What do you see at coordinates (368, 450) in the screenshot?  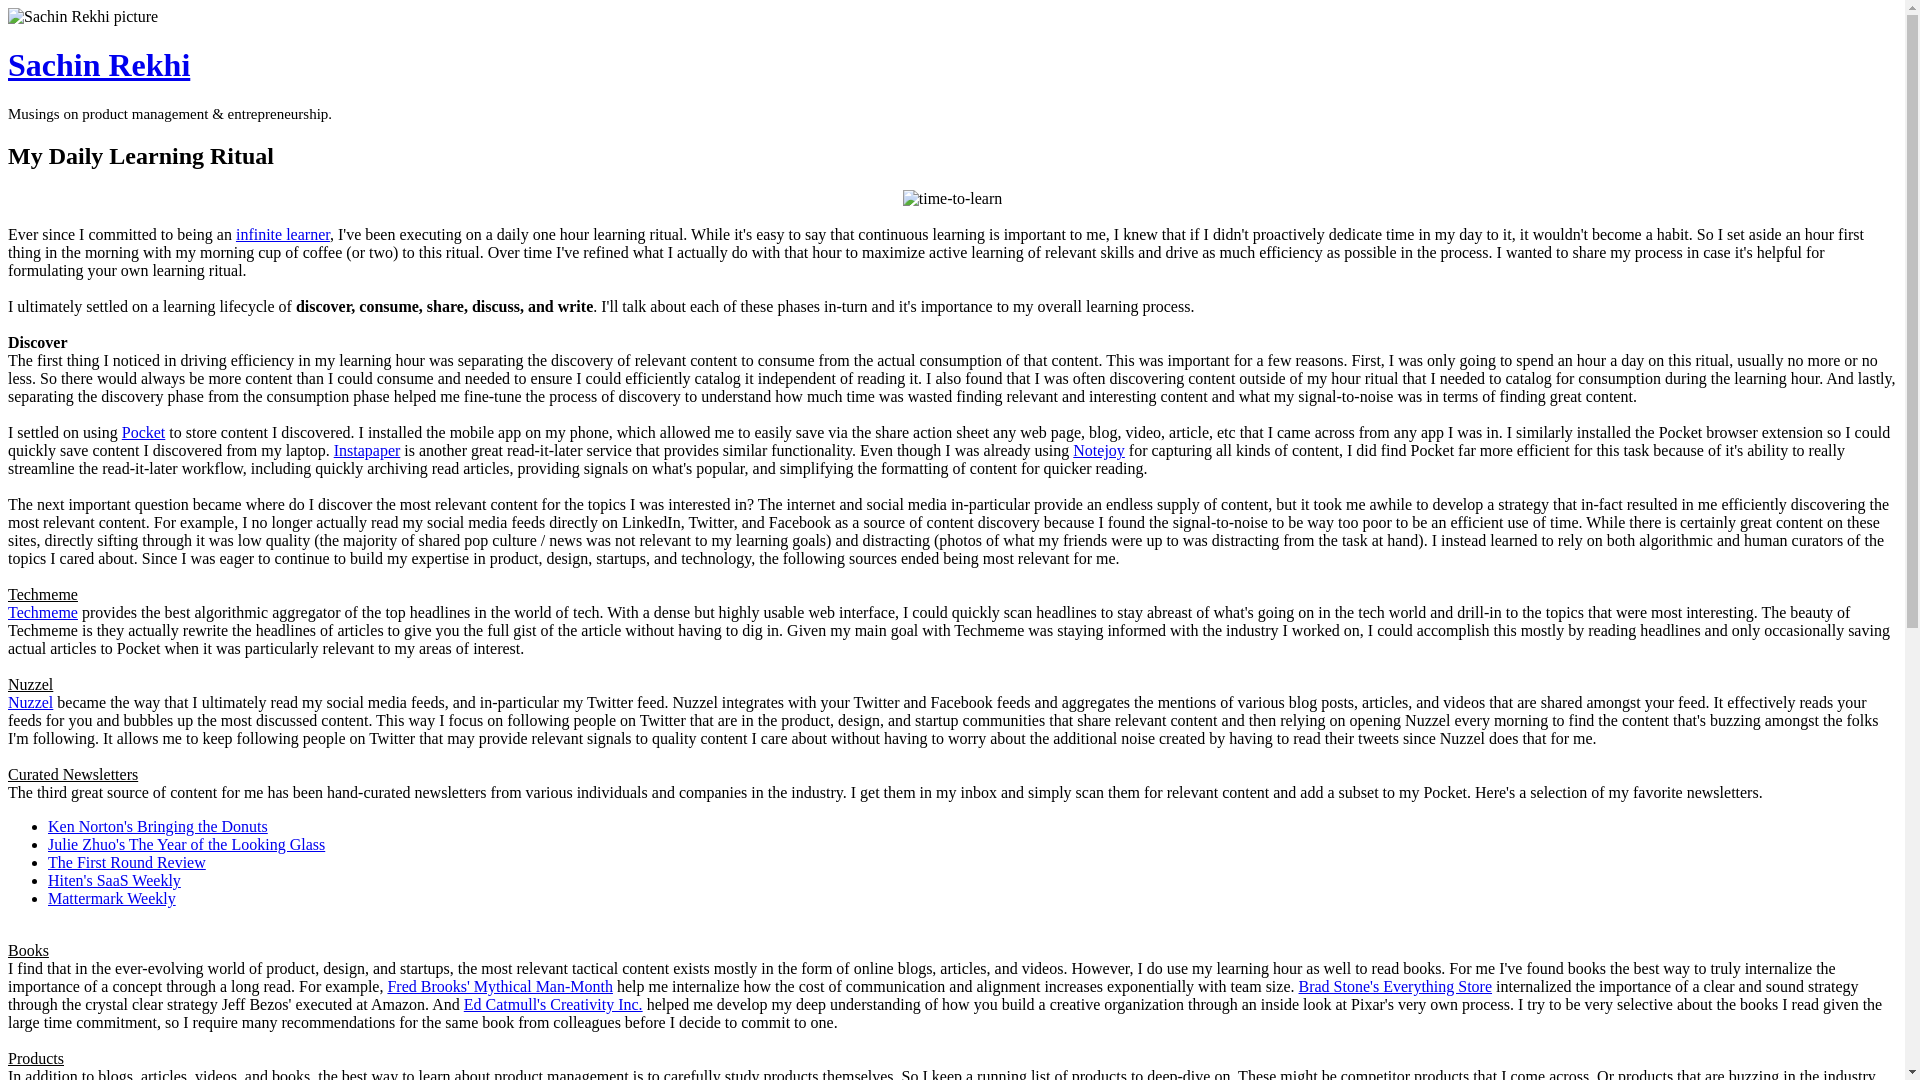 I see `Instapaper` at bounding box center [368, 450].